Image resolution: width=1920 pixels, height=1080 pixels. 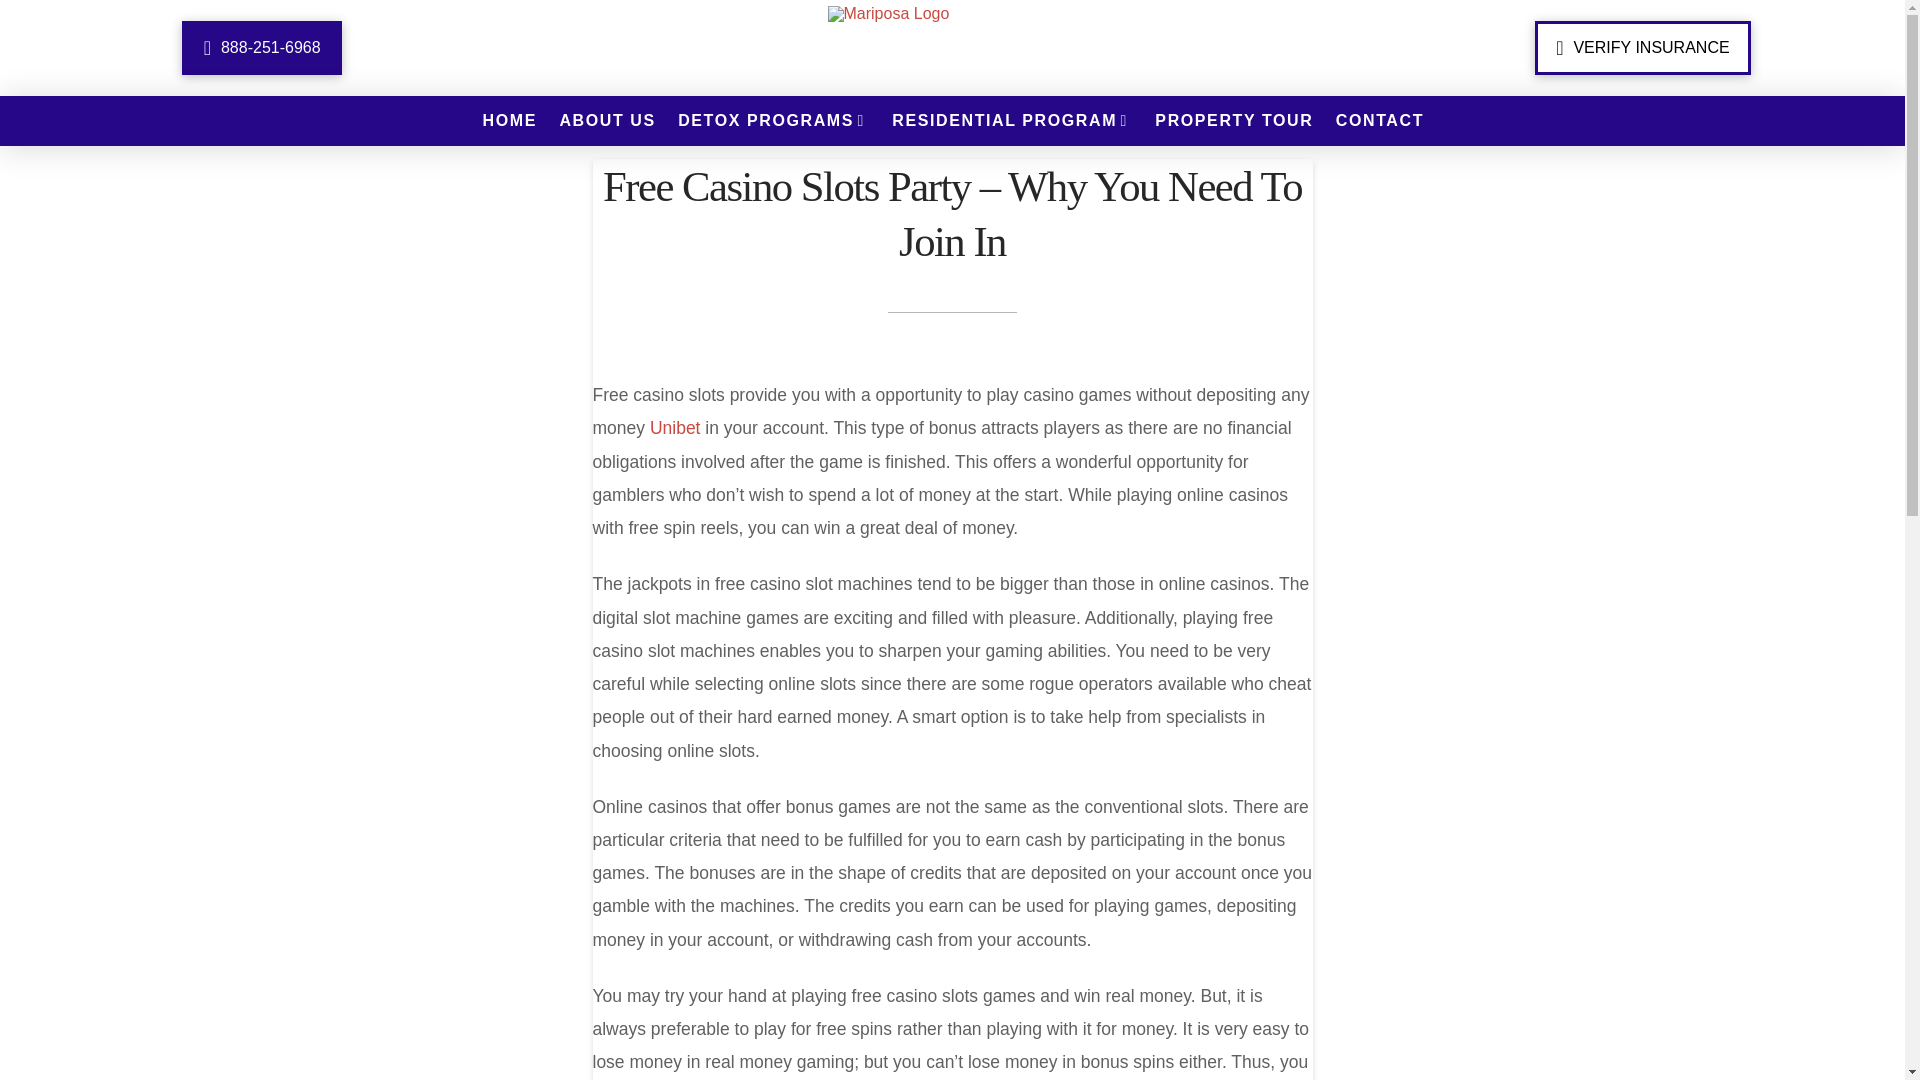 I want to click on 888-251-6968, so click(x=262, y=47).